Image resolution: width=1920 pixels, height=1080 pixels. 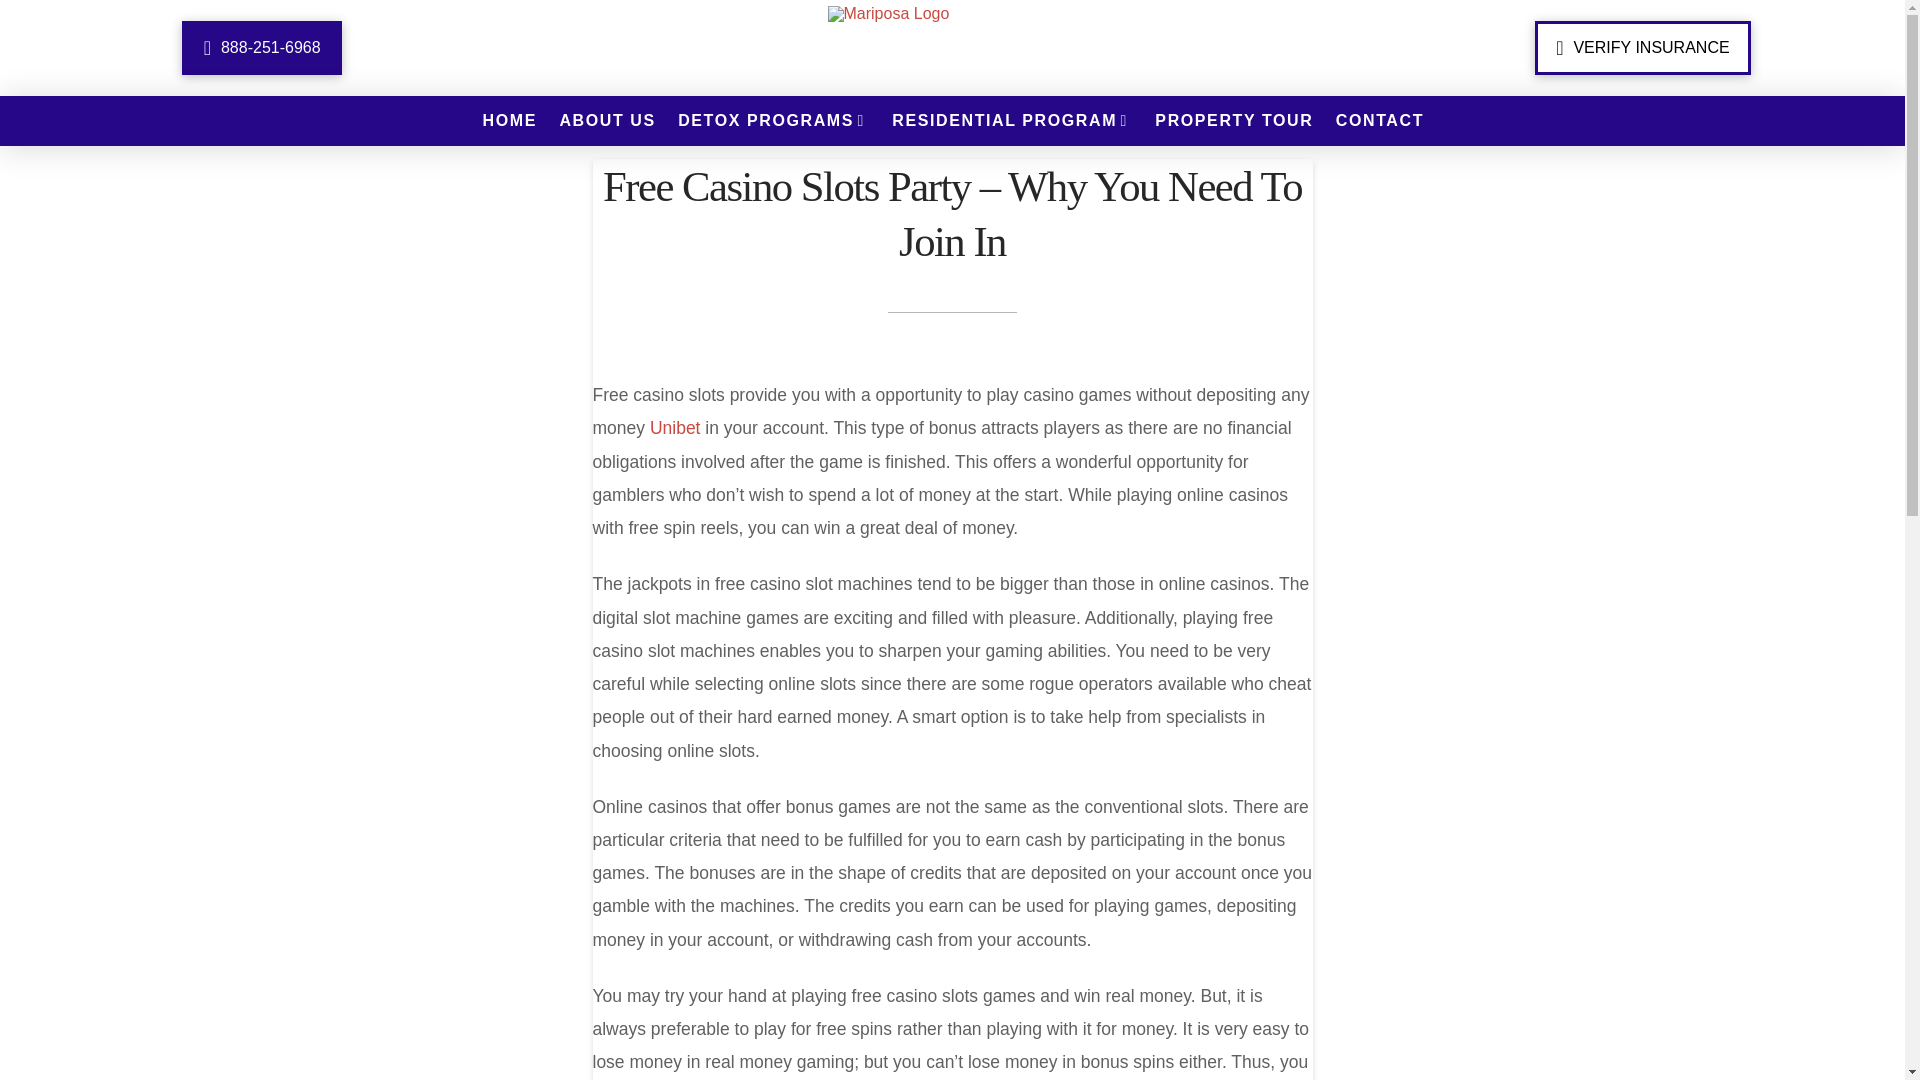 I want to click on 888-251-6968, so click(x=262, y=47).